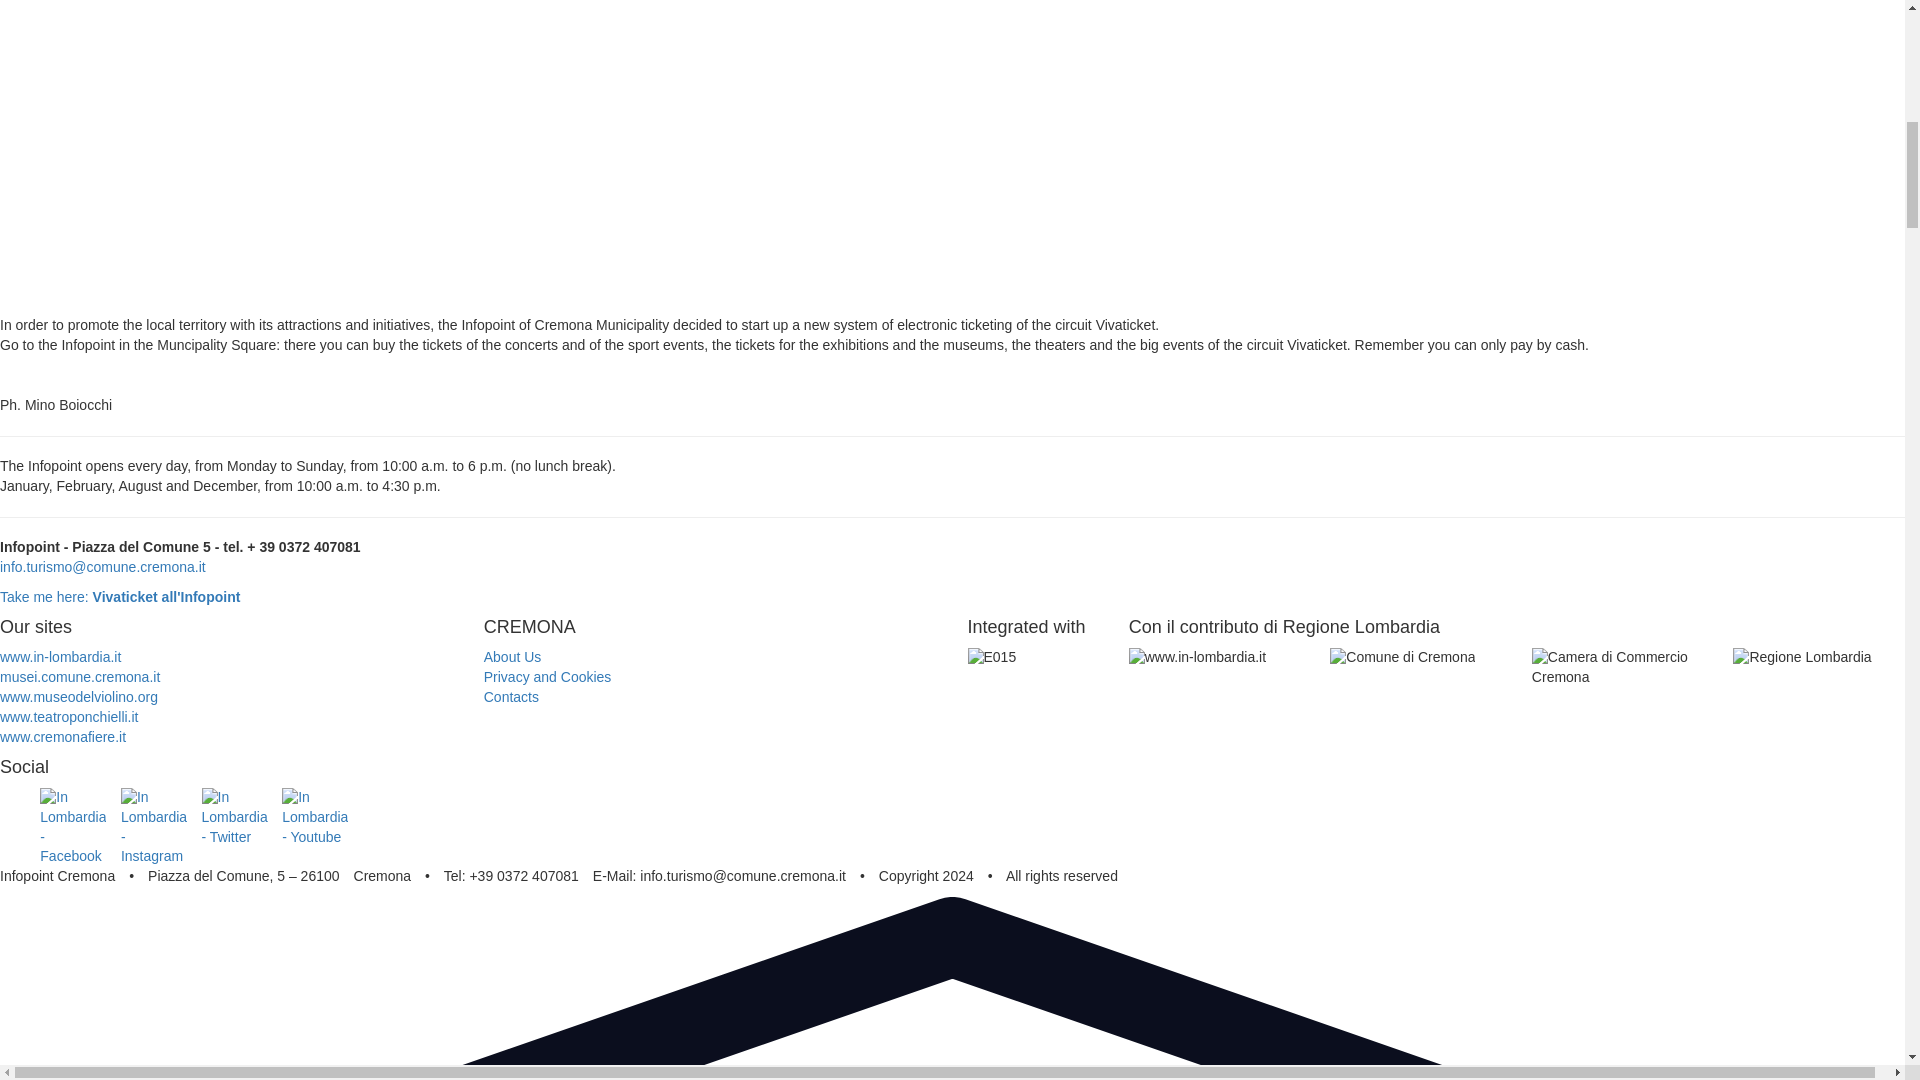 The image size is (1920, 1080). Describe the element at coordinates (78, 697) in the screenshot. I see `www.museodelviolino.org` at that location.